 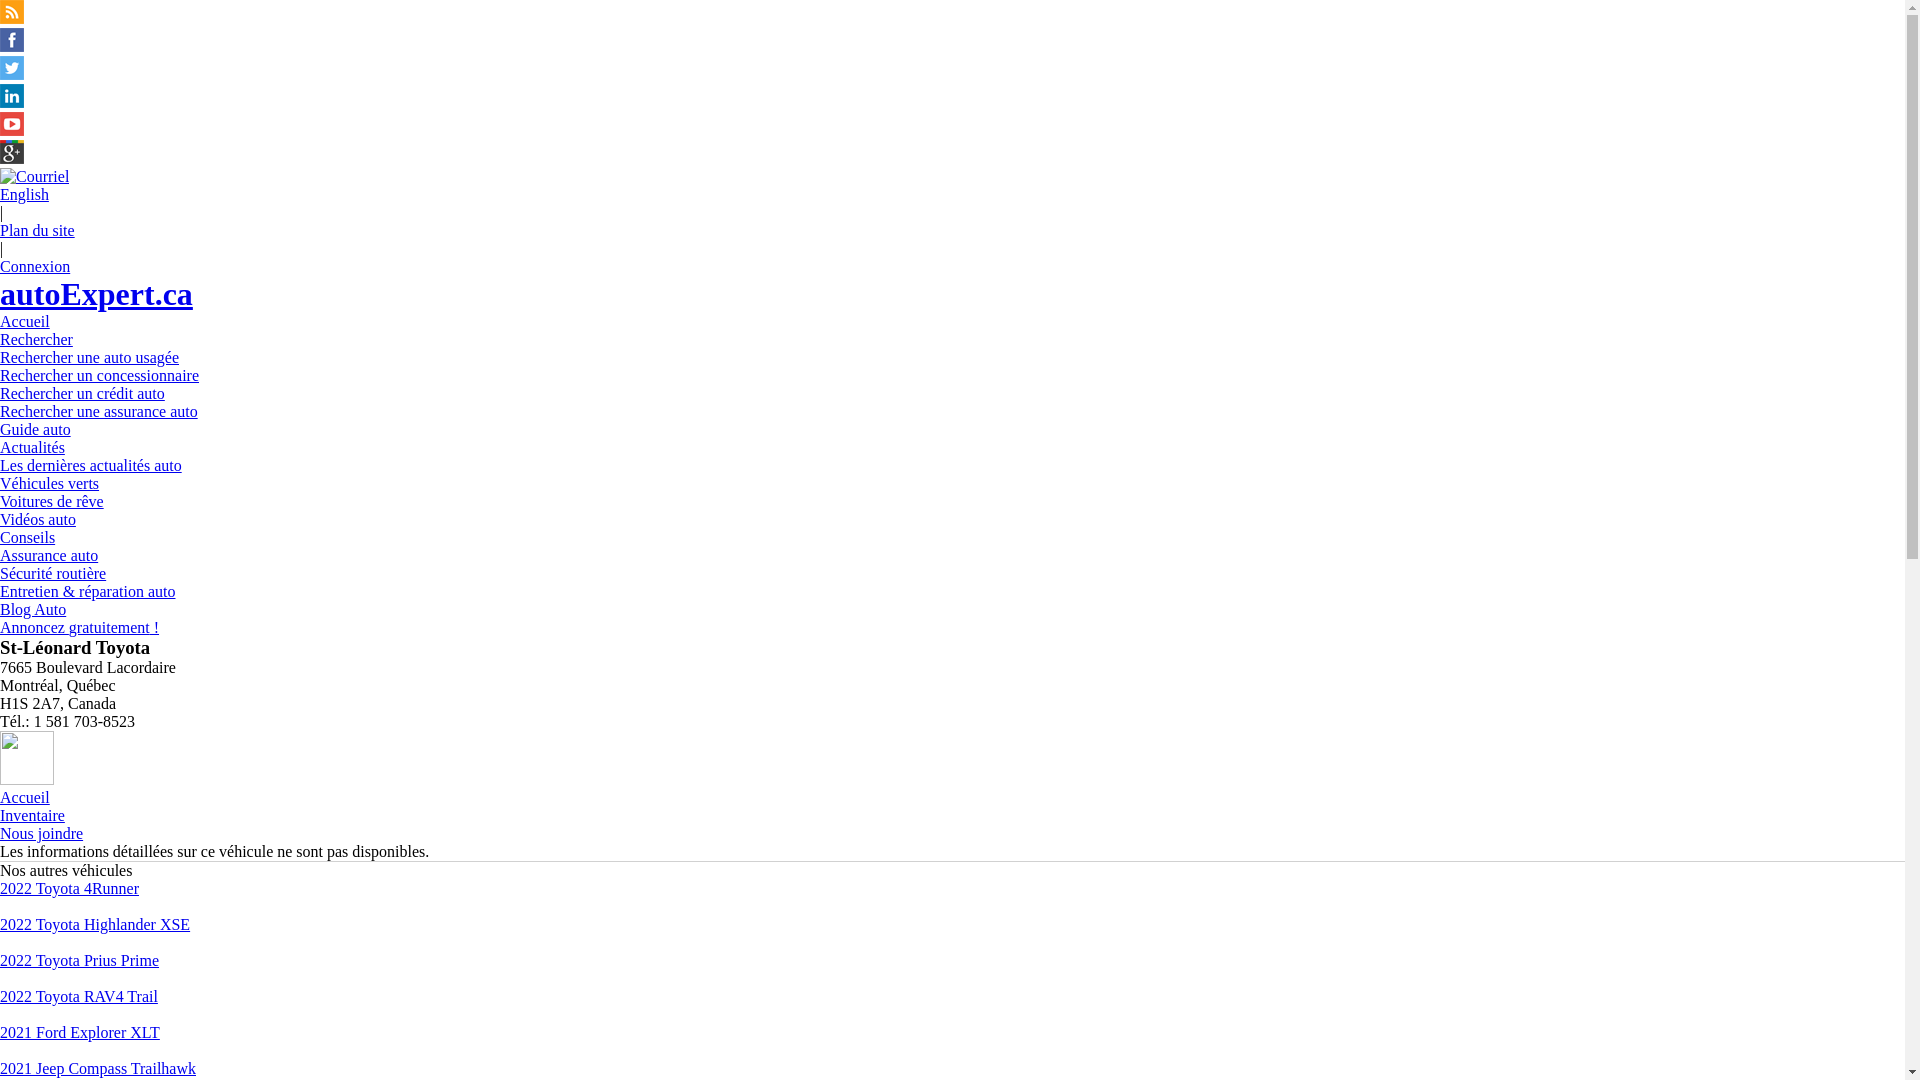 I want to click on 2022 Toyota 4Runner, so click(x=70, y=888).